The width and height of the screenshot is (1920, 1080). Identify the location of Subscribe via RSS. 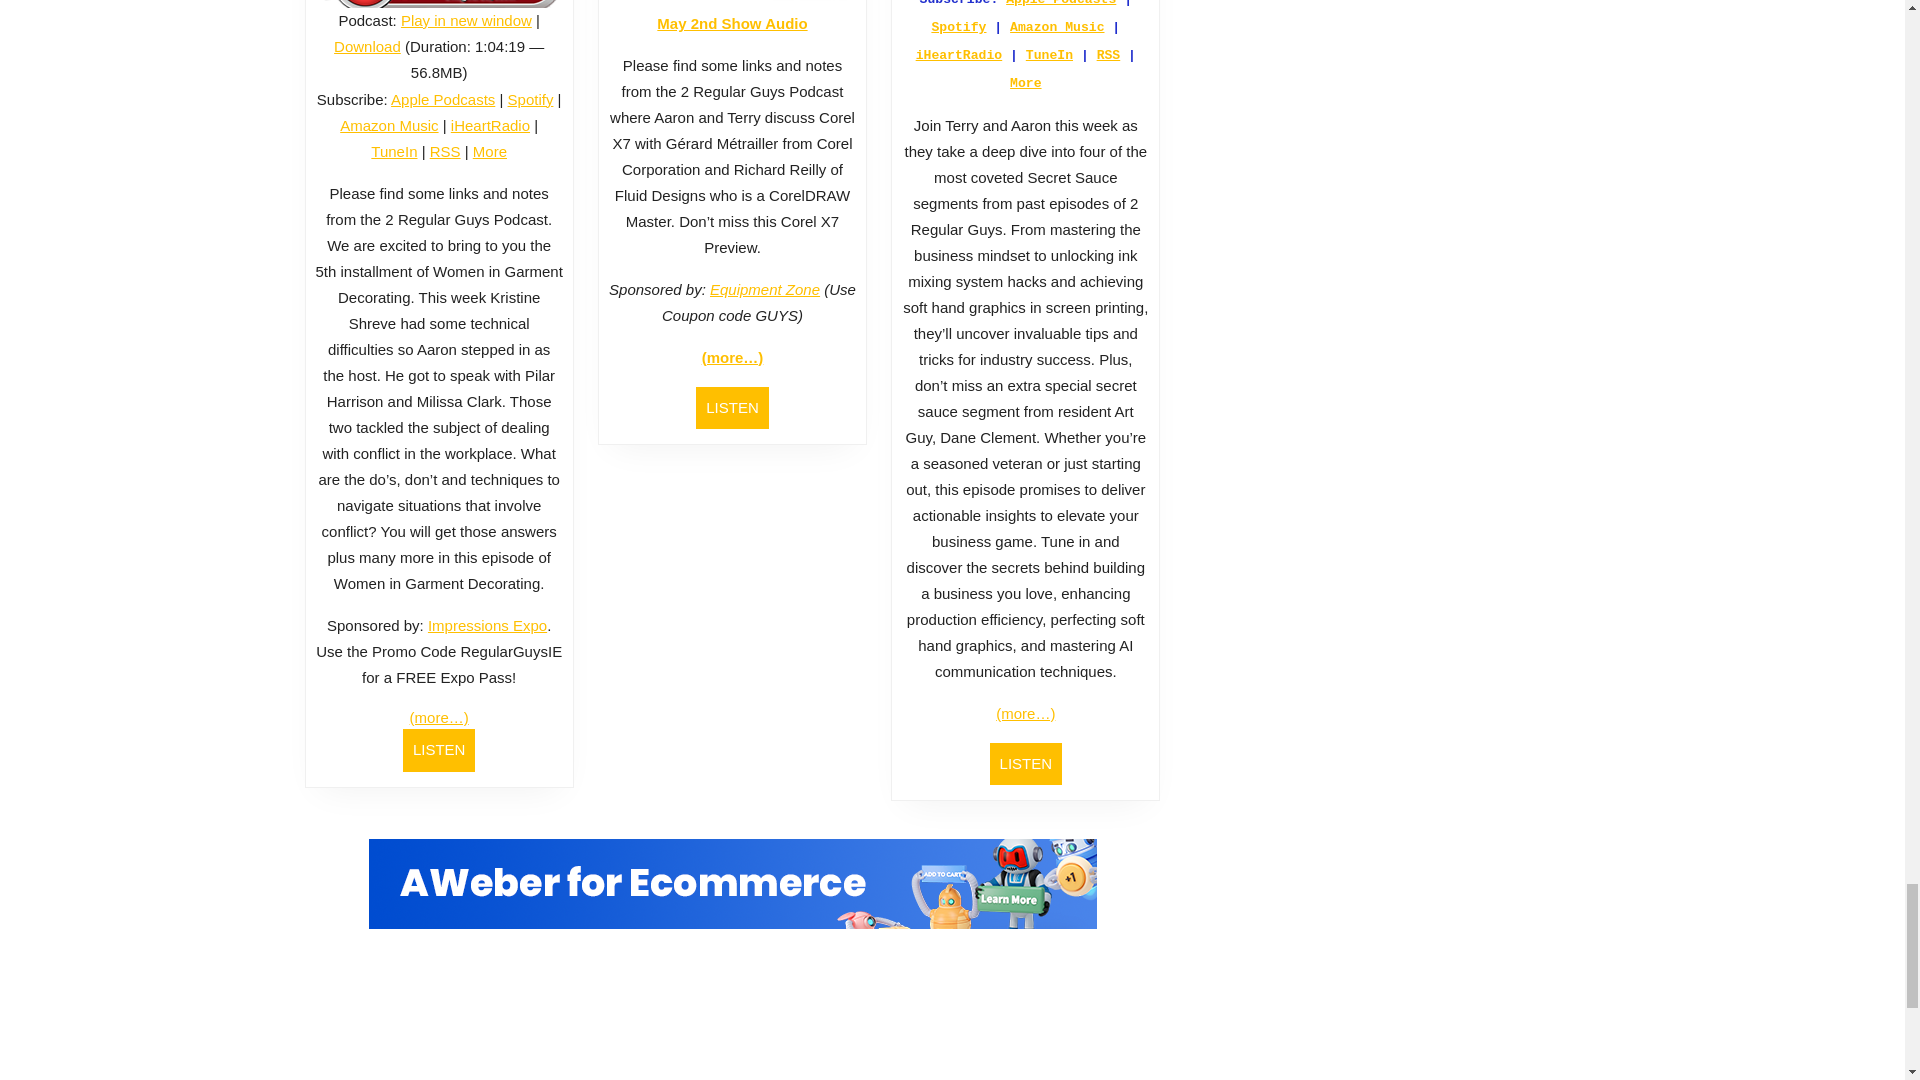
(445, 150).